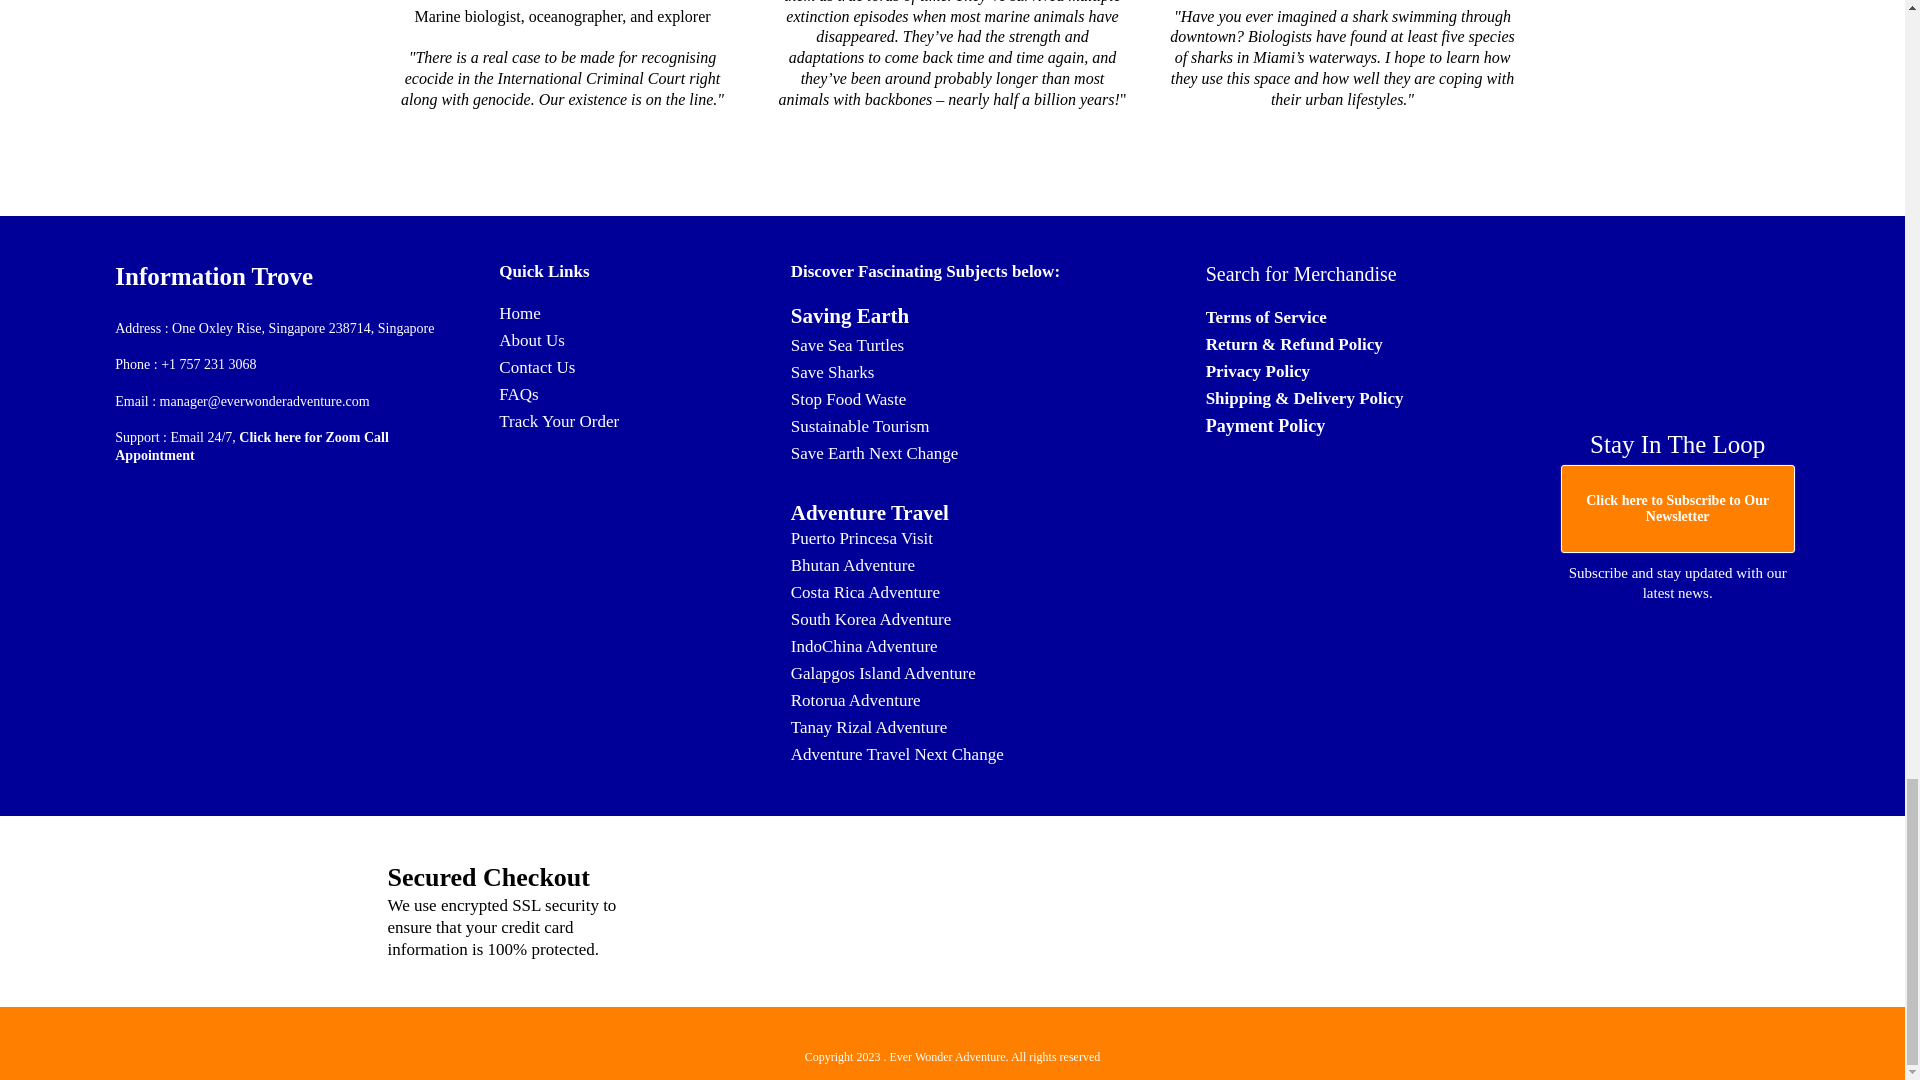 This screenshot has height=1080, width=1920. What do you see at coordinates (518, 394) in the screenshot?
I see `FAQs` at bounding box center [518, 394].